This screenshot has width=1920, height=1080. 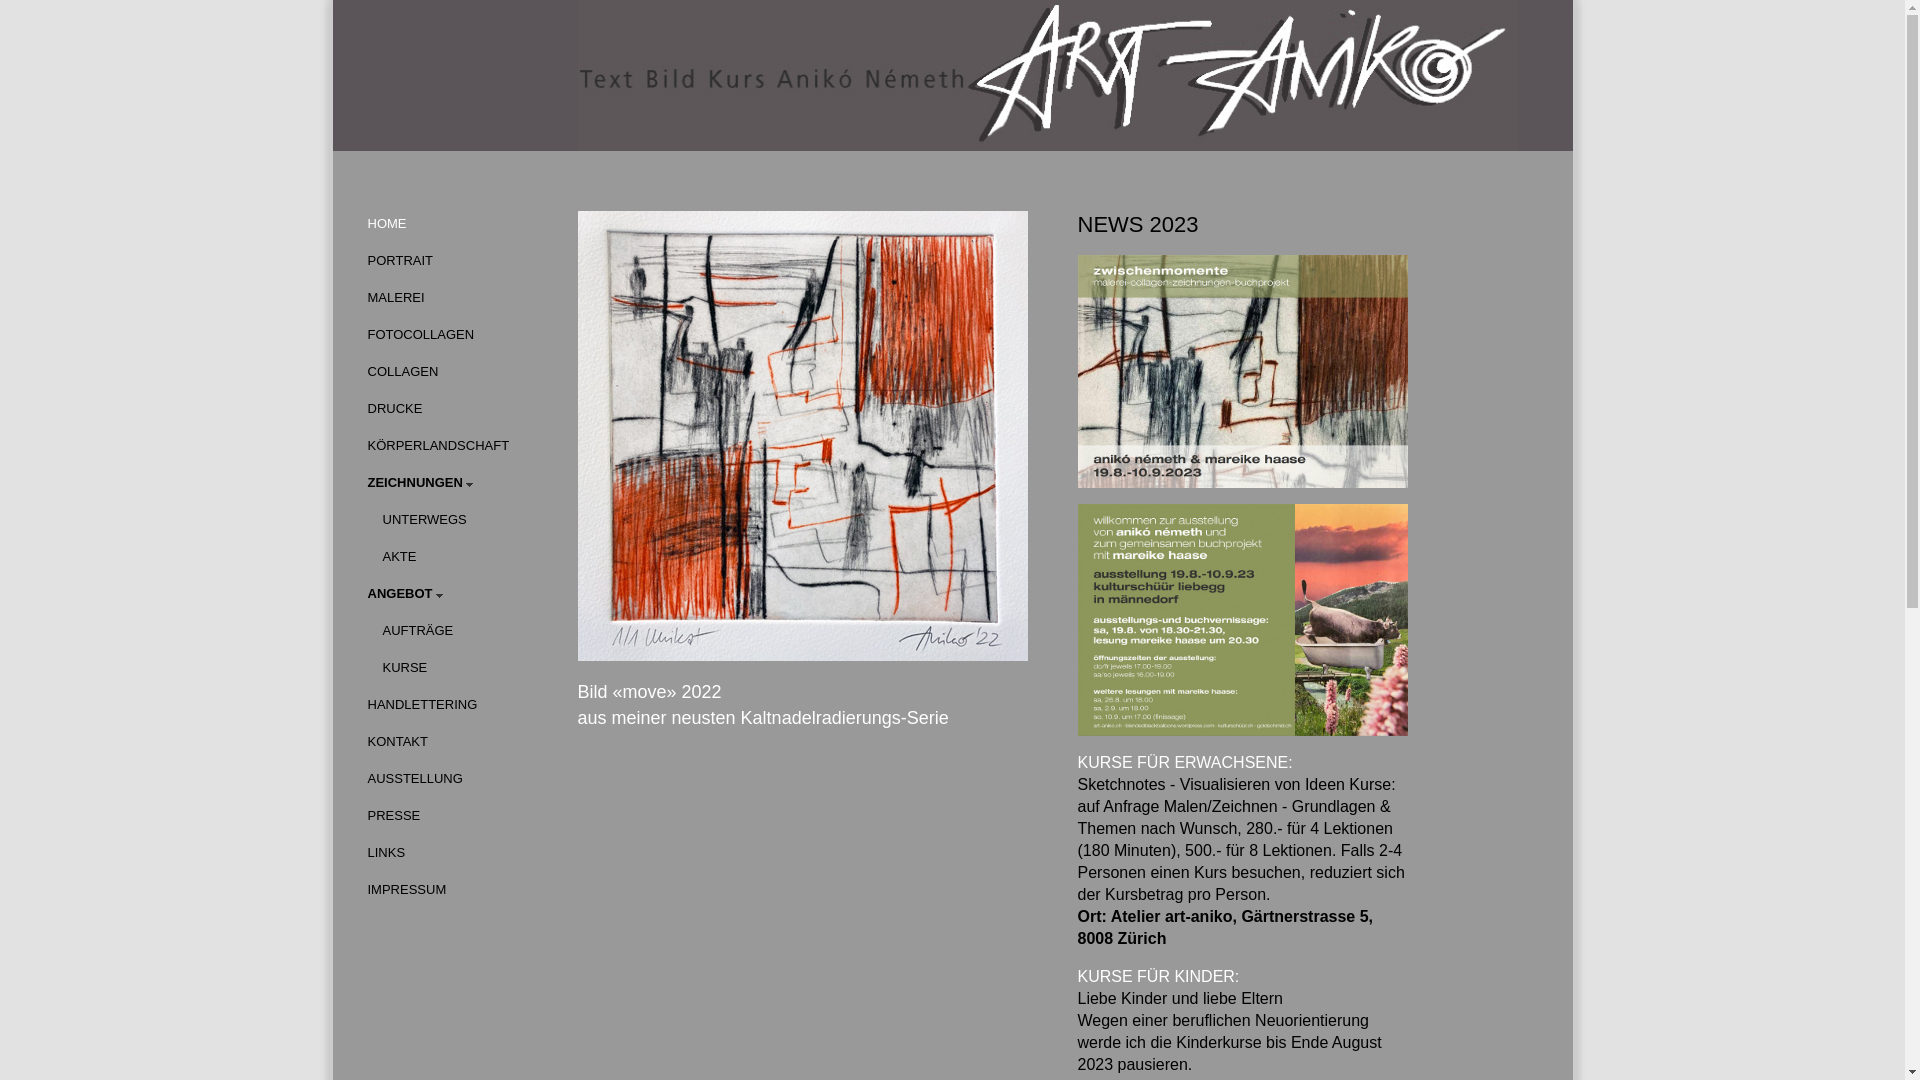 I want to click on DRUCKE, so click(x=463, y=410).